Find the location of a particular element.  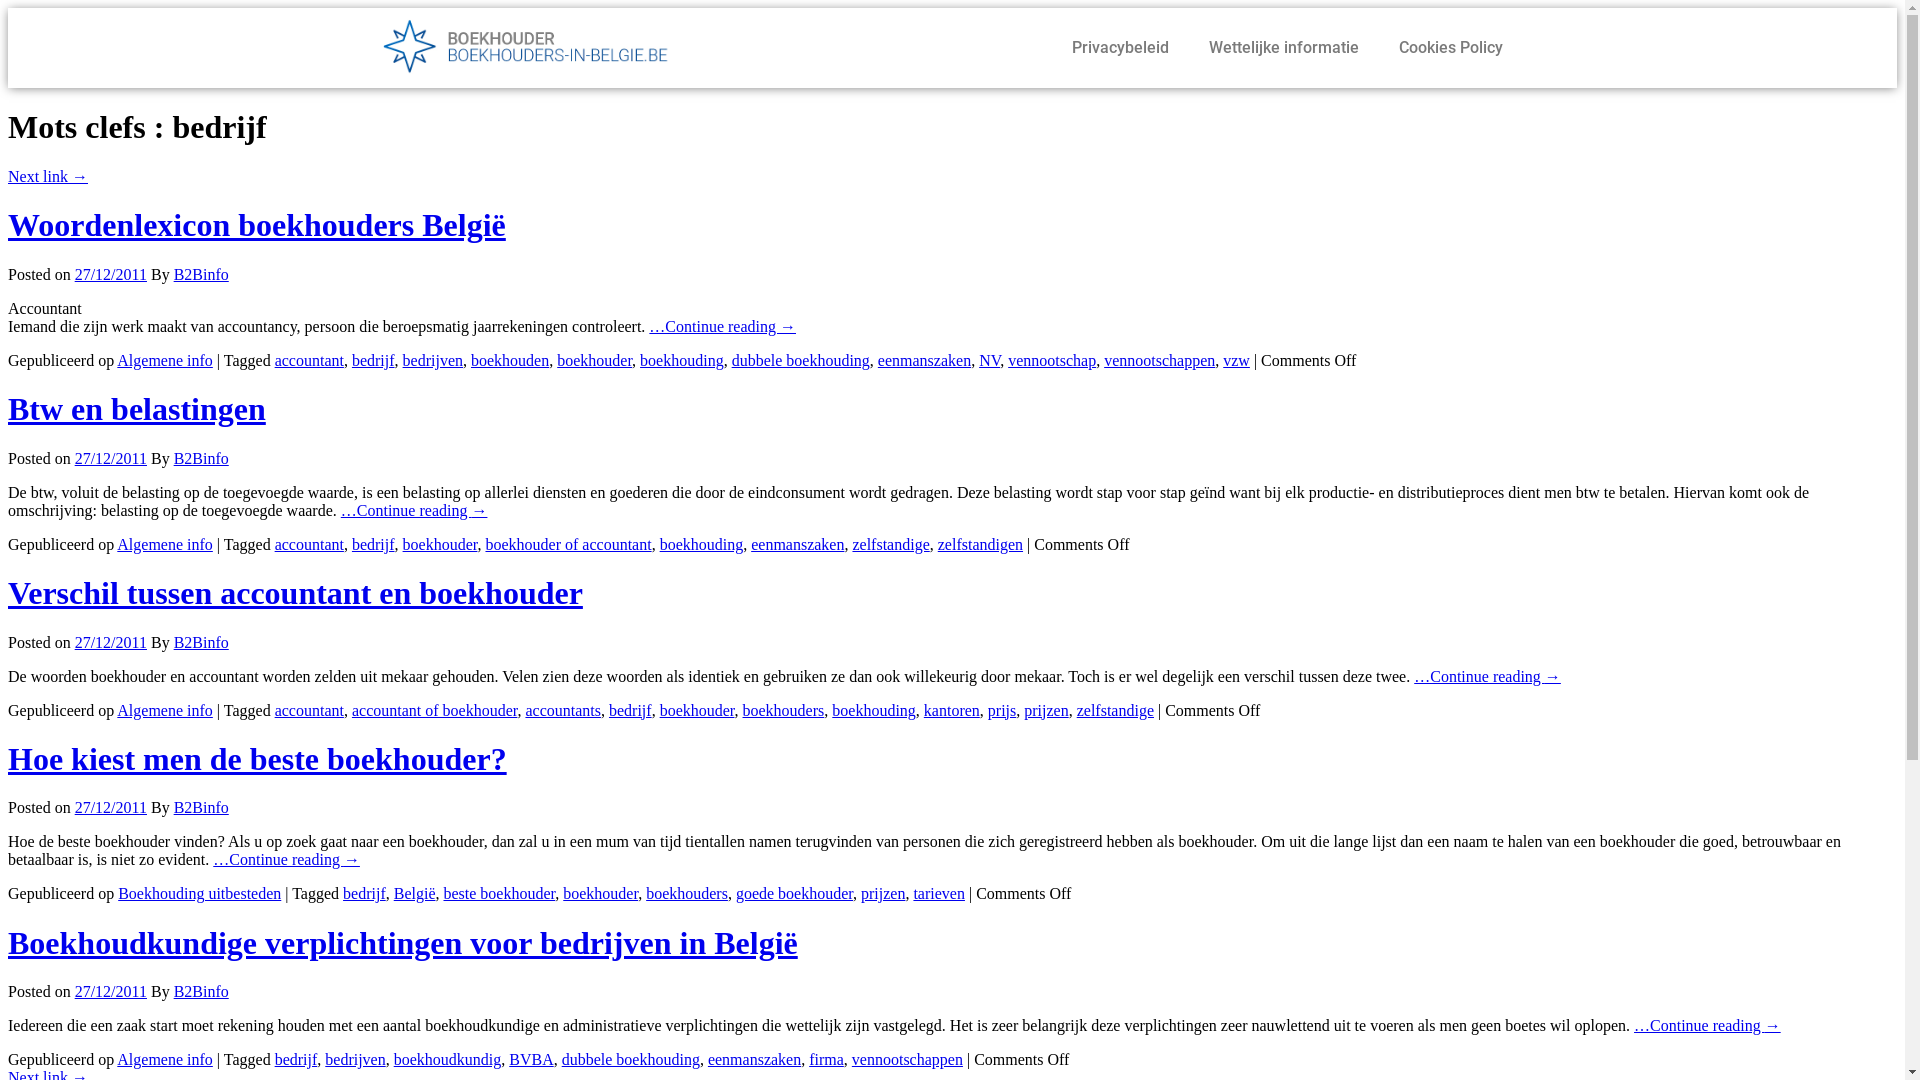

boekhouders is located at coordinates (687, 894).